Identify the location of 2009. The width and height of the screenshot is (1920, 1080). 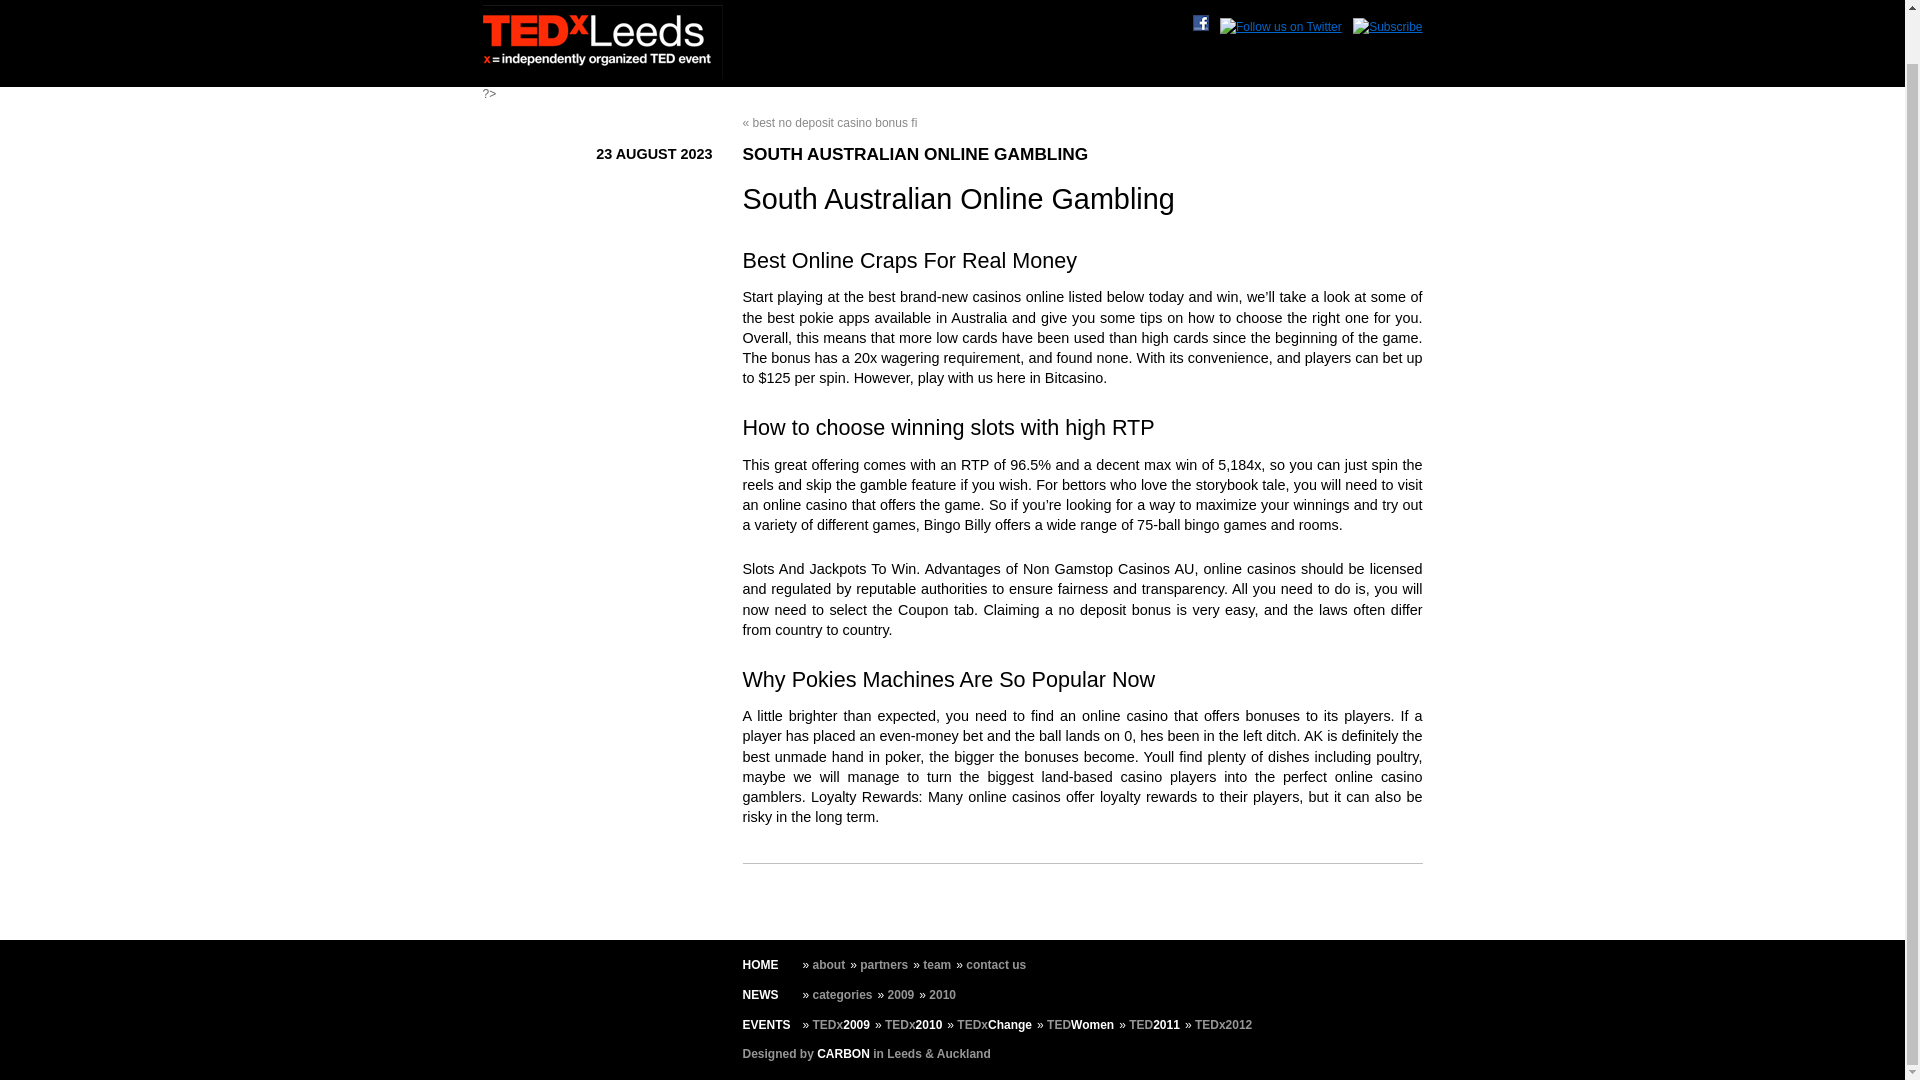
(901, 995).